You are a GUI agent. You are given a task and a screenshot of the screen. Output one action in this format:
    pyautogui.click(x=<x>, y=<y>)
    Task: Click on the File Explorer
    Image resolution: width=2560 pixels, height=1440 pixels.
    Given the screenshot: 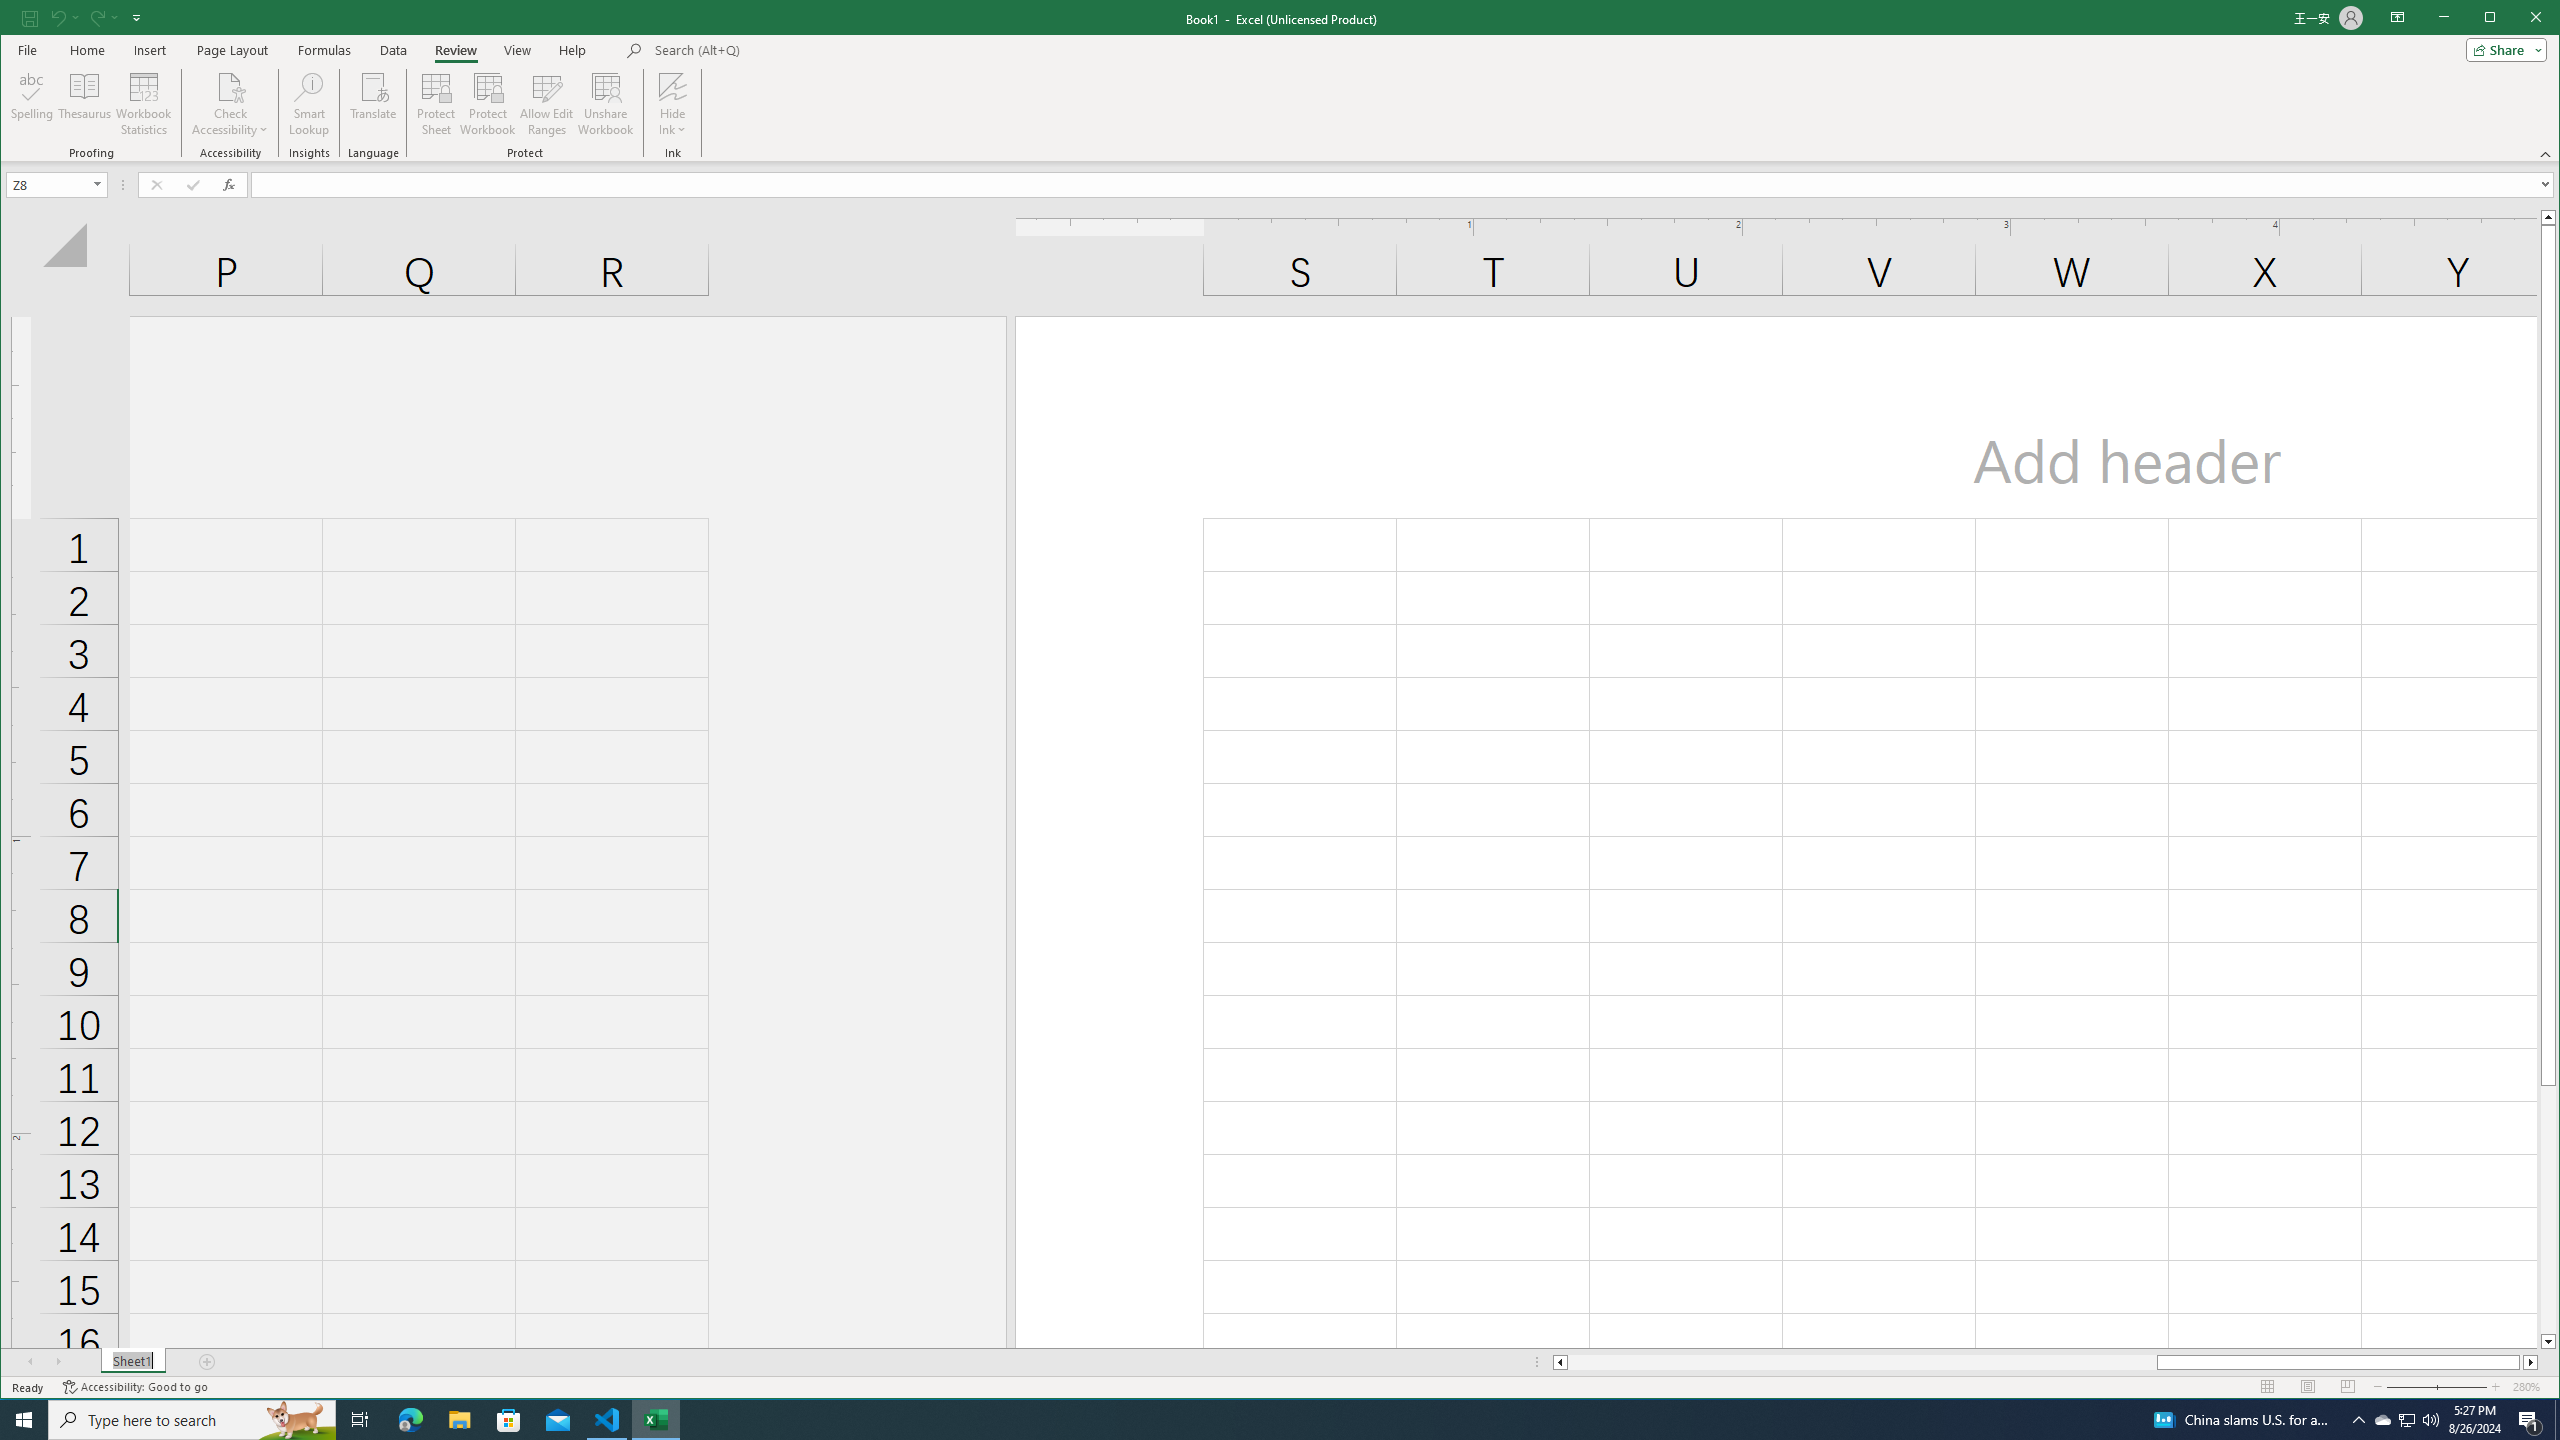 What is the action you would take?
    pyautogui.click(x=459, y=1420)
    